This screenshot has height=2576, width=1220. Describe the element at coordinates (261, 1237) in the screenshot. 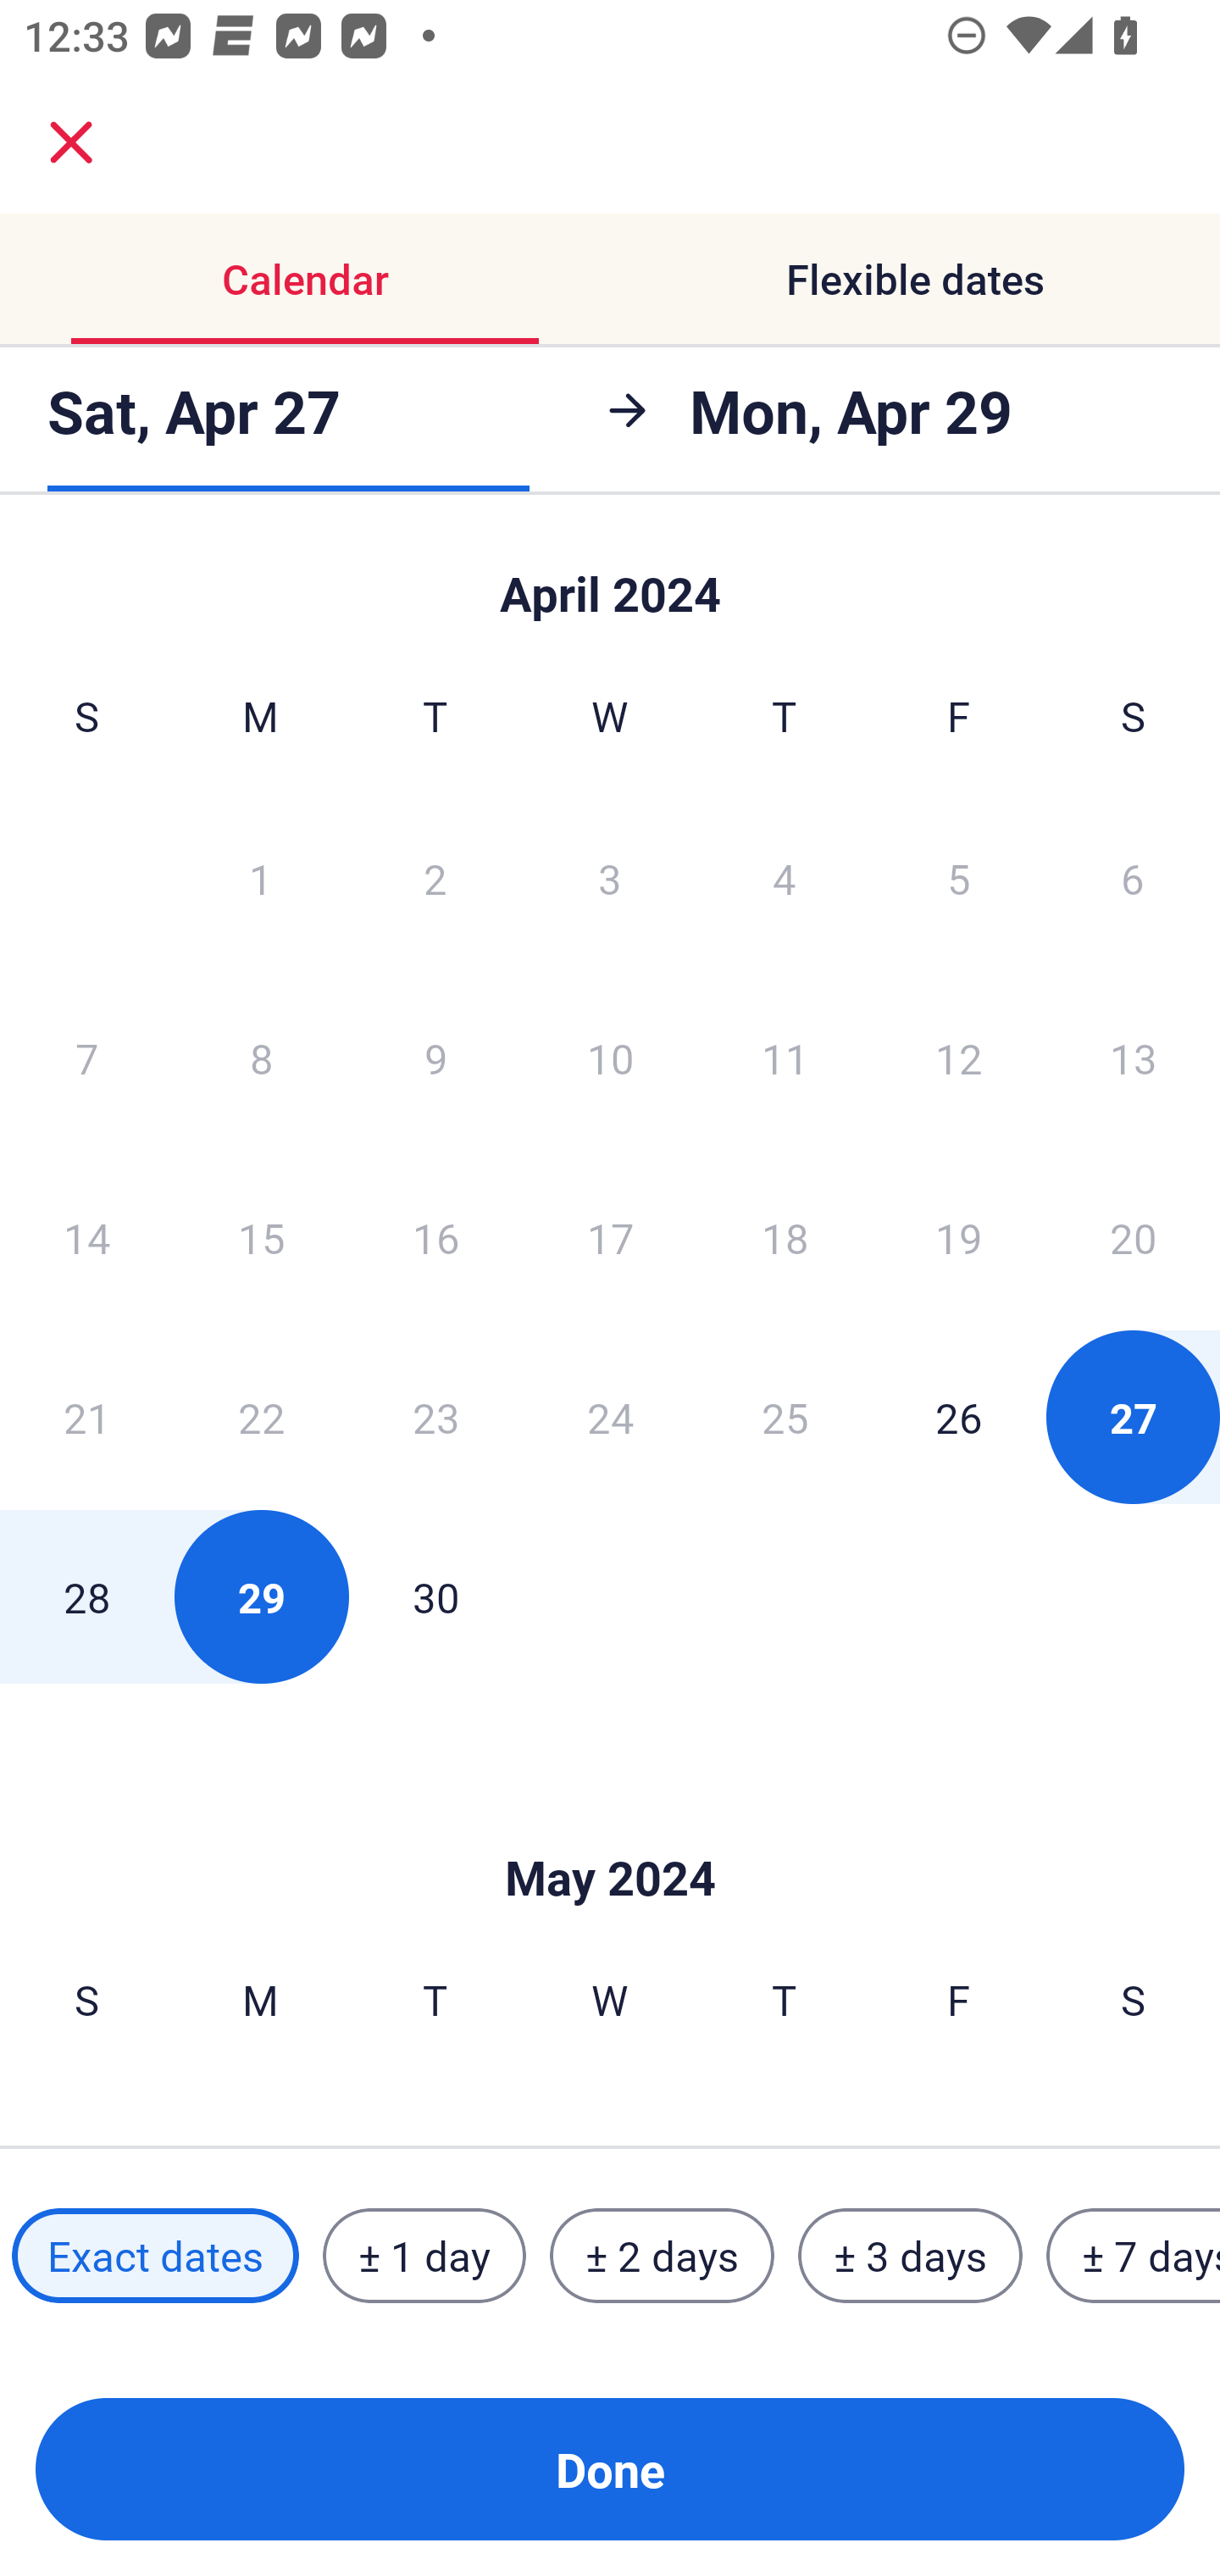

I see `15 Monday, April 15, 2024` at that location.